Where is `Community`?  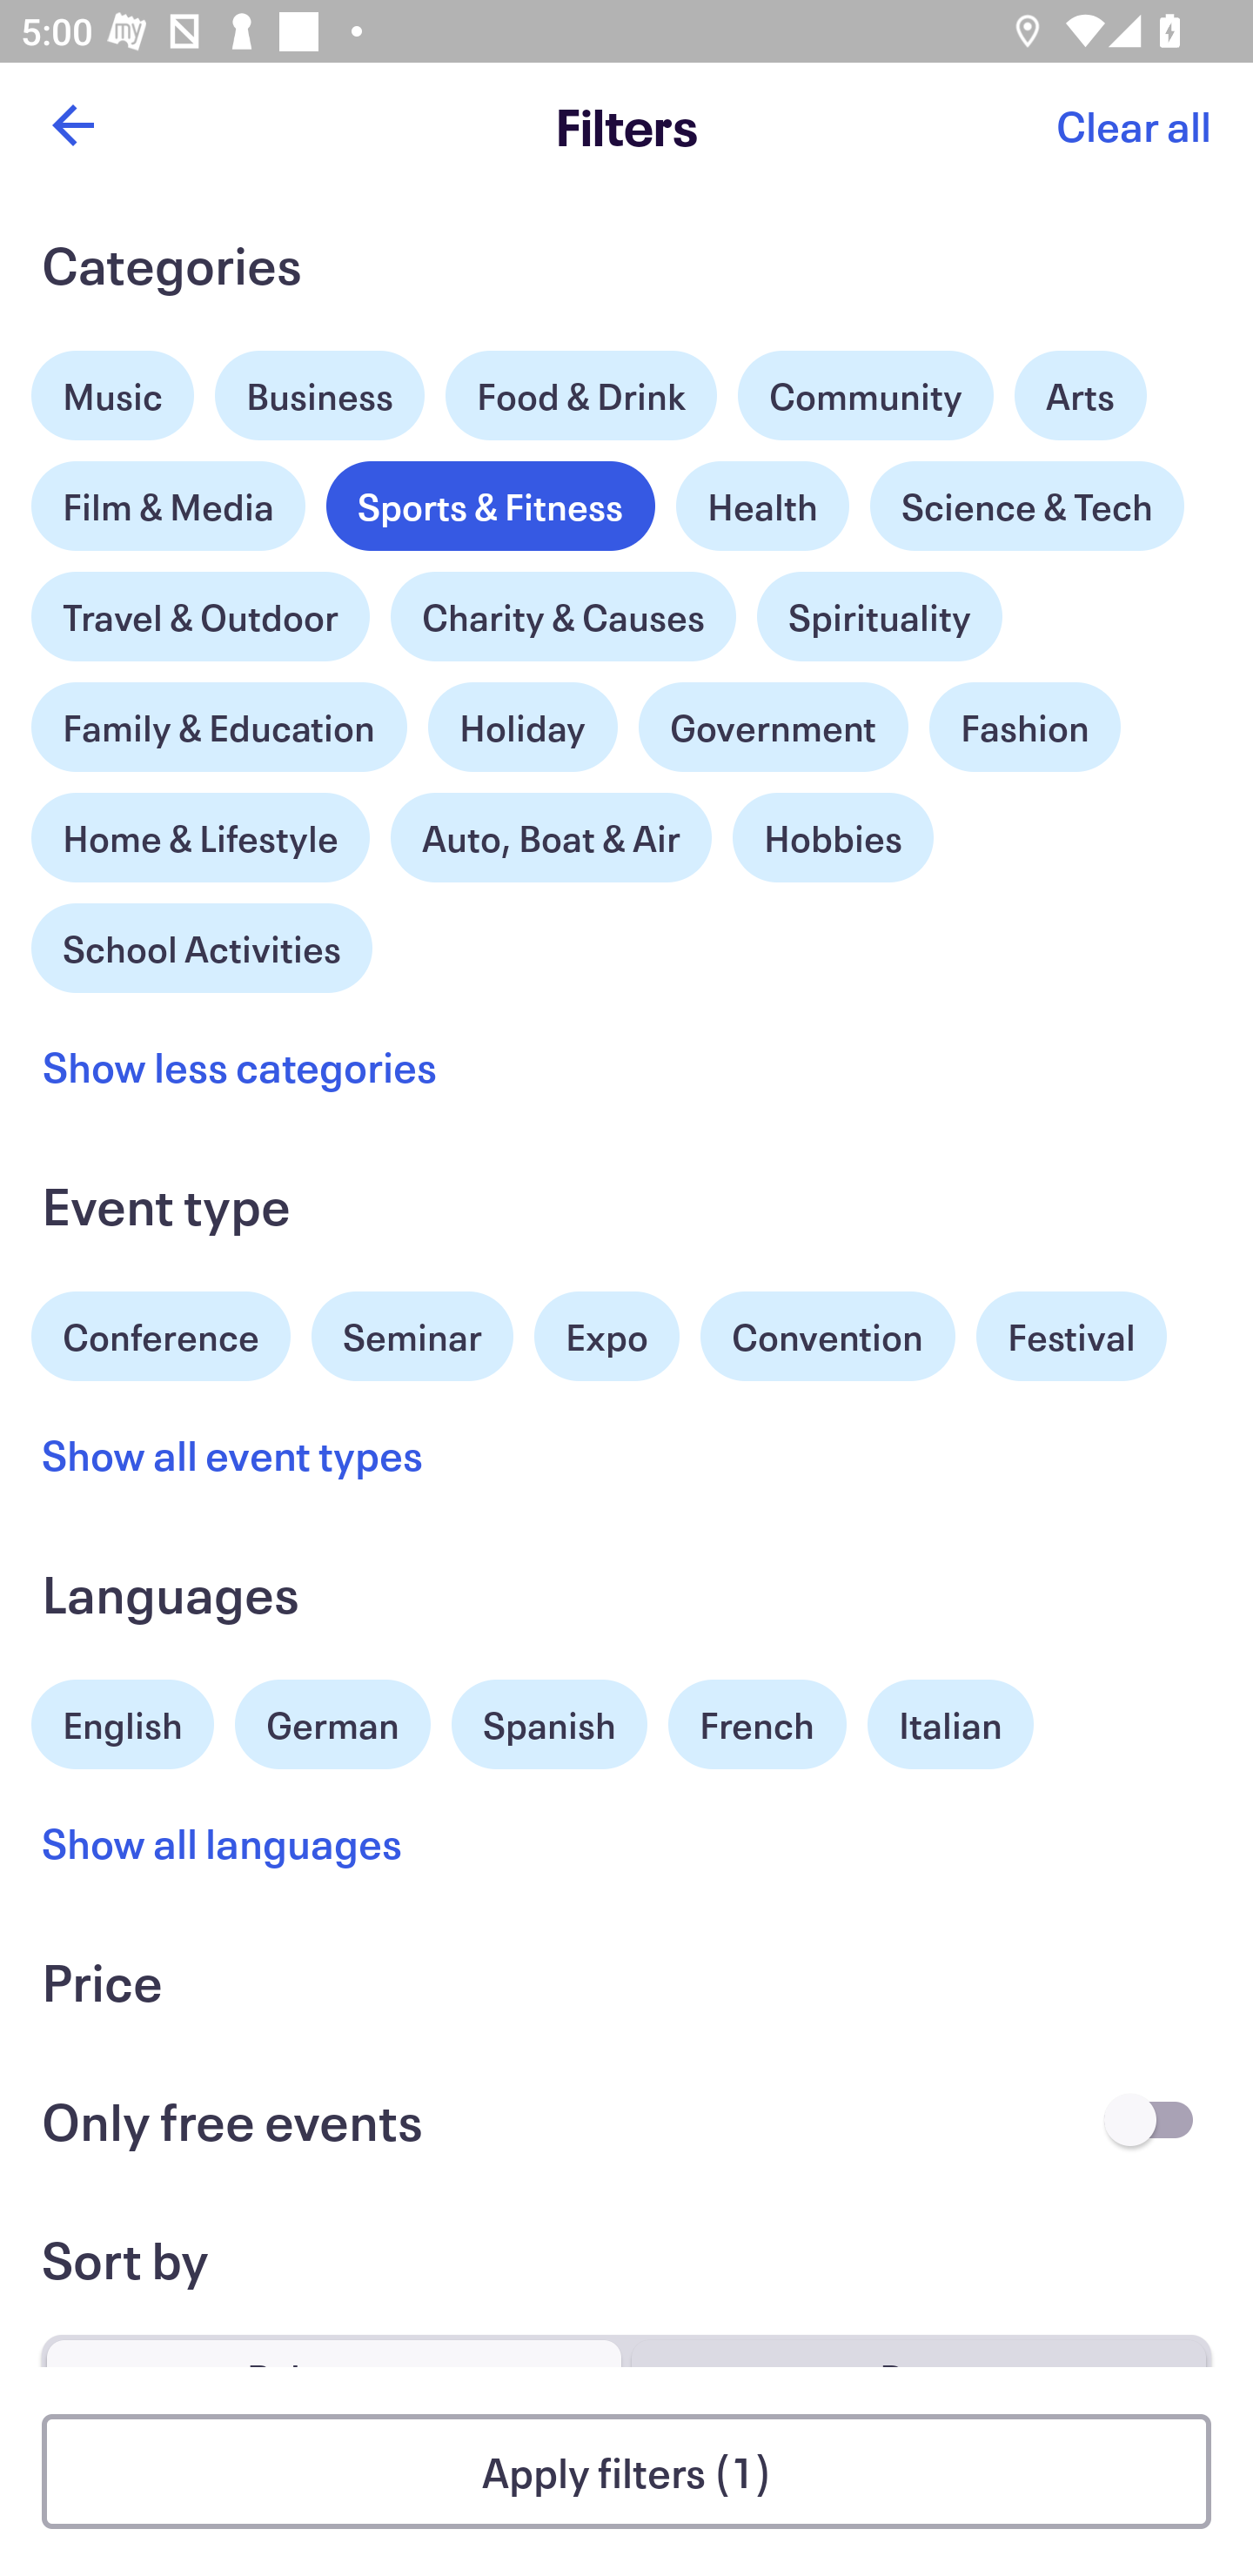
Community is located at coordinates (865, 395).